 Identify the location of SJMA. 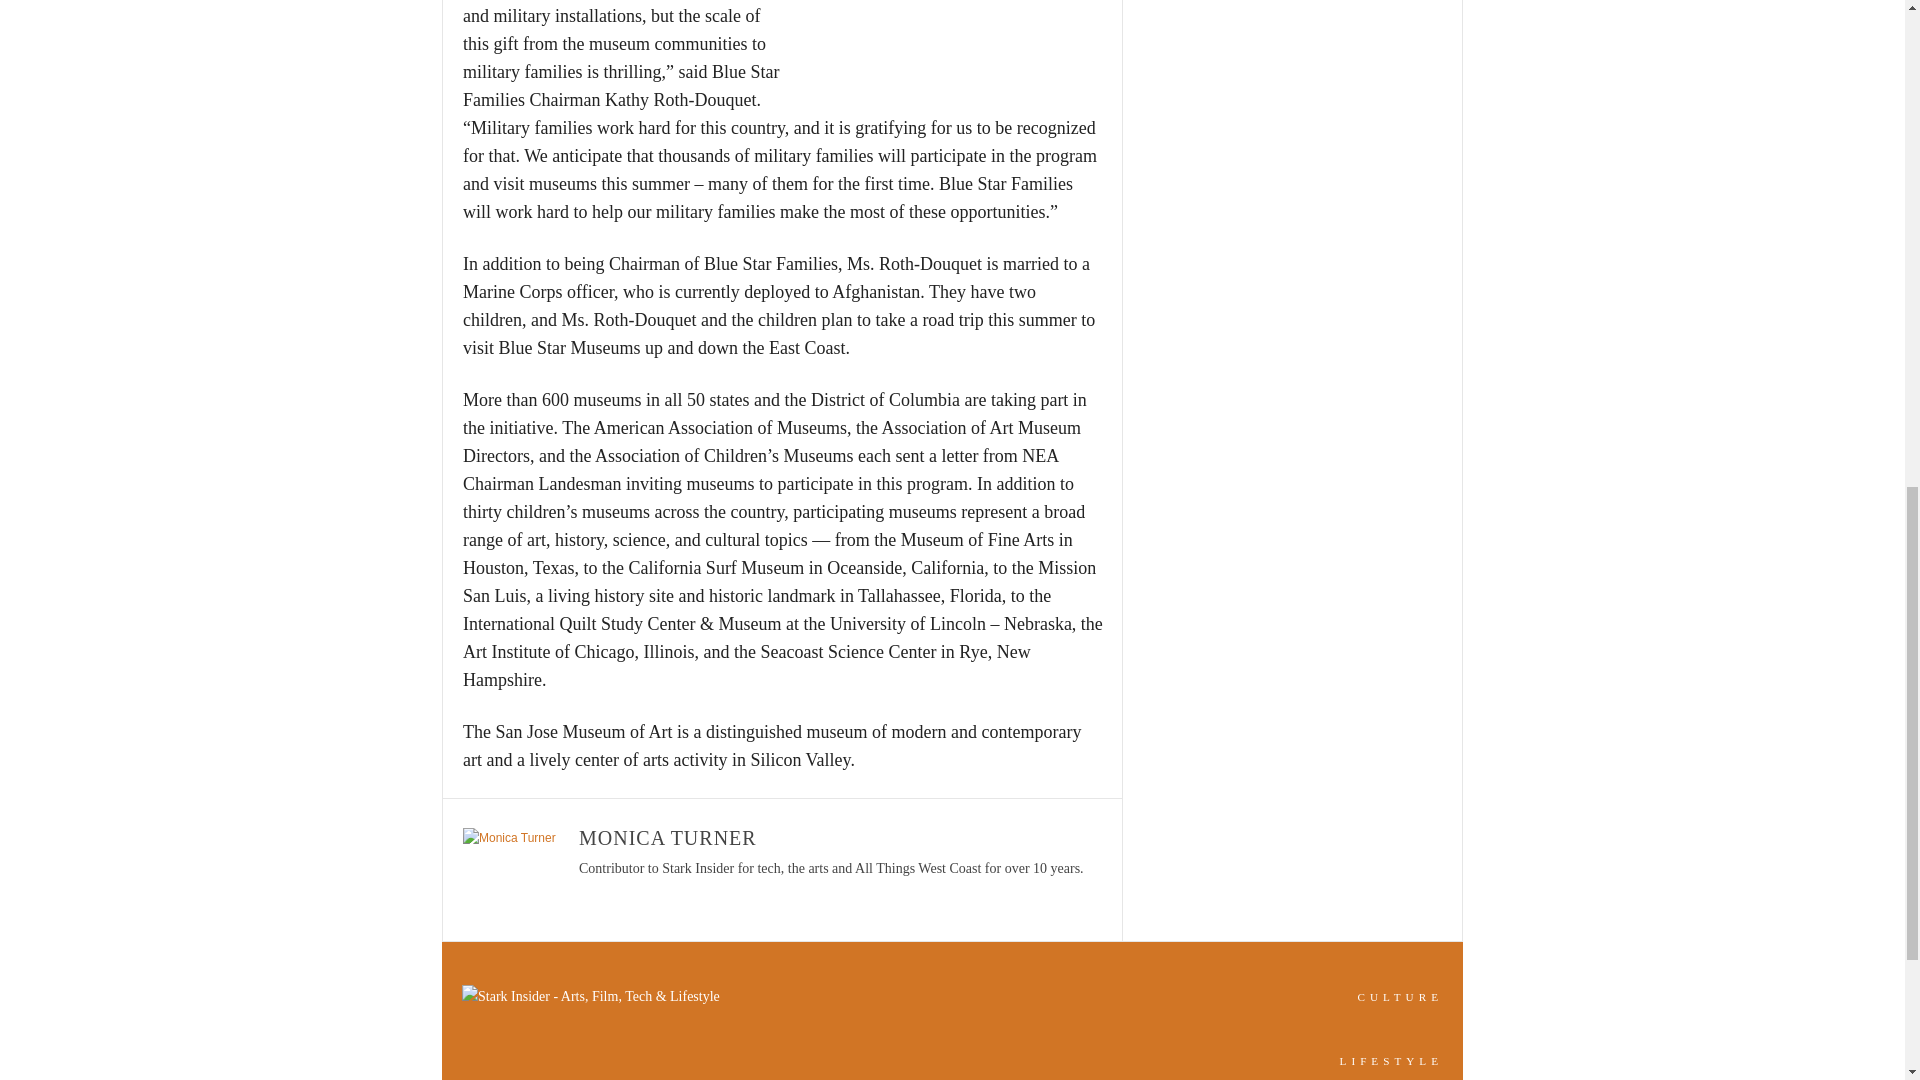
(952, 46).